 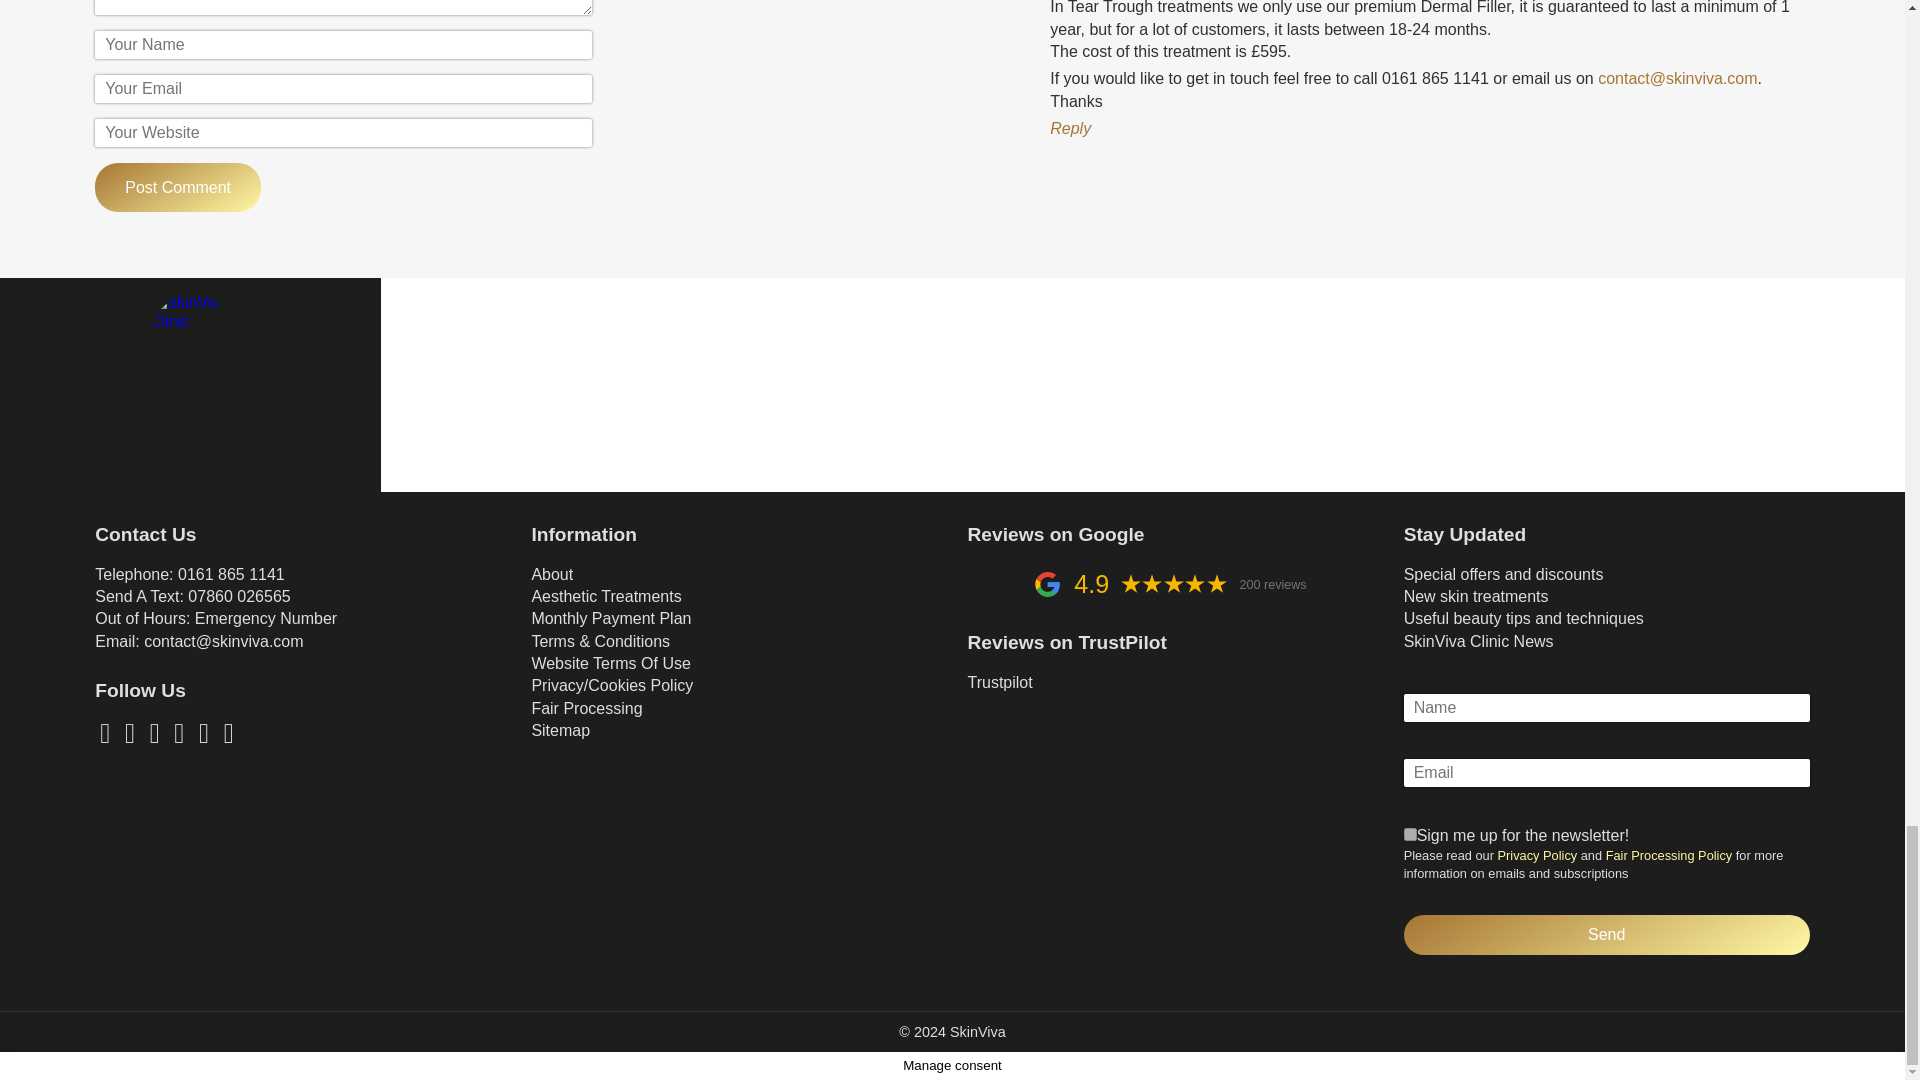 What do you see at coordinates (1606, 934) in the screenshot?
I see `Send` at bounding box center [1606, 934].